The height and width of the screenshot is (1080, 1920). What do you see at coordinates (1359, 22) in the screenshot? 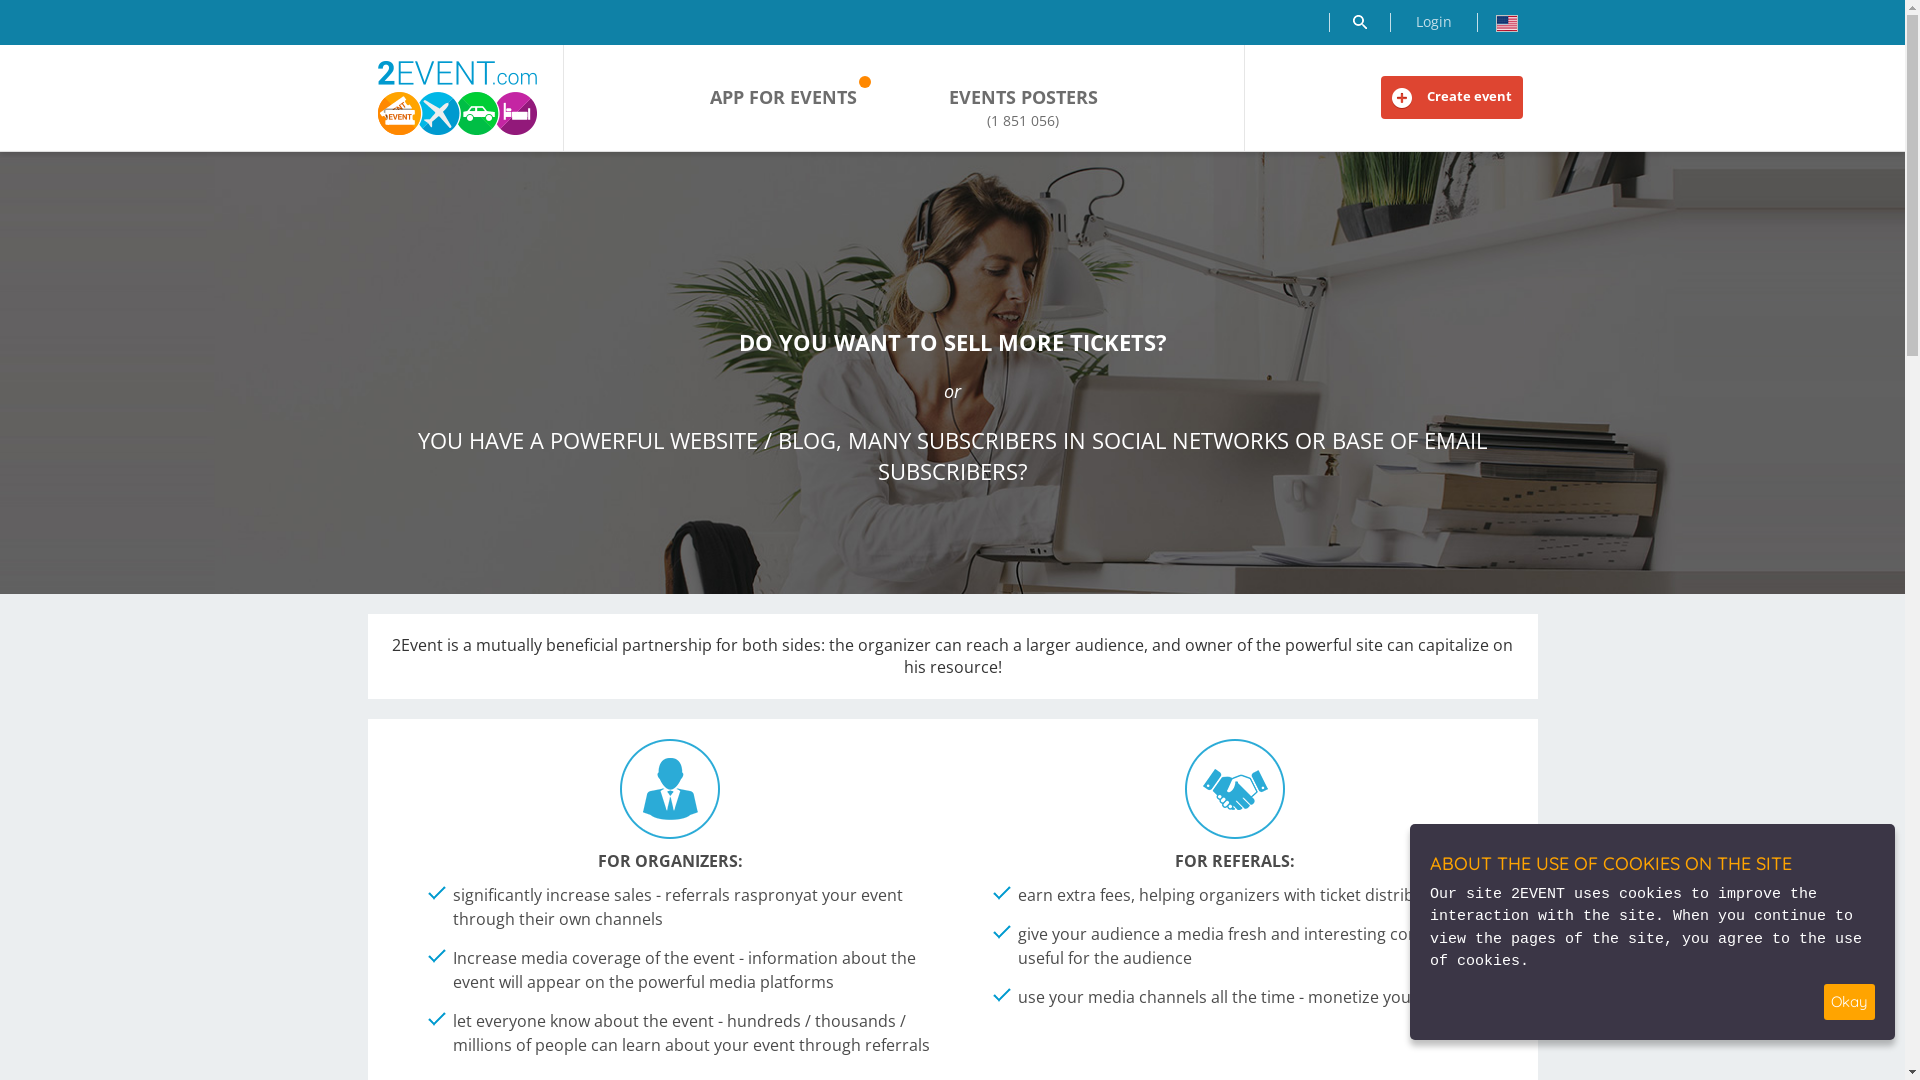
I see `Search` at bounding box center [1359, 22].